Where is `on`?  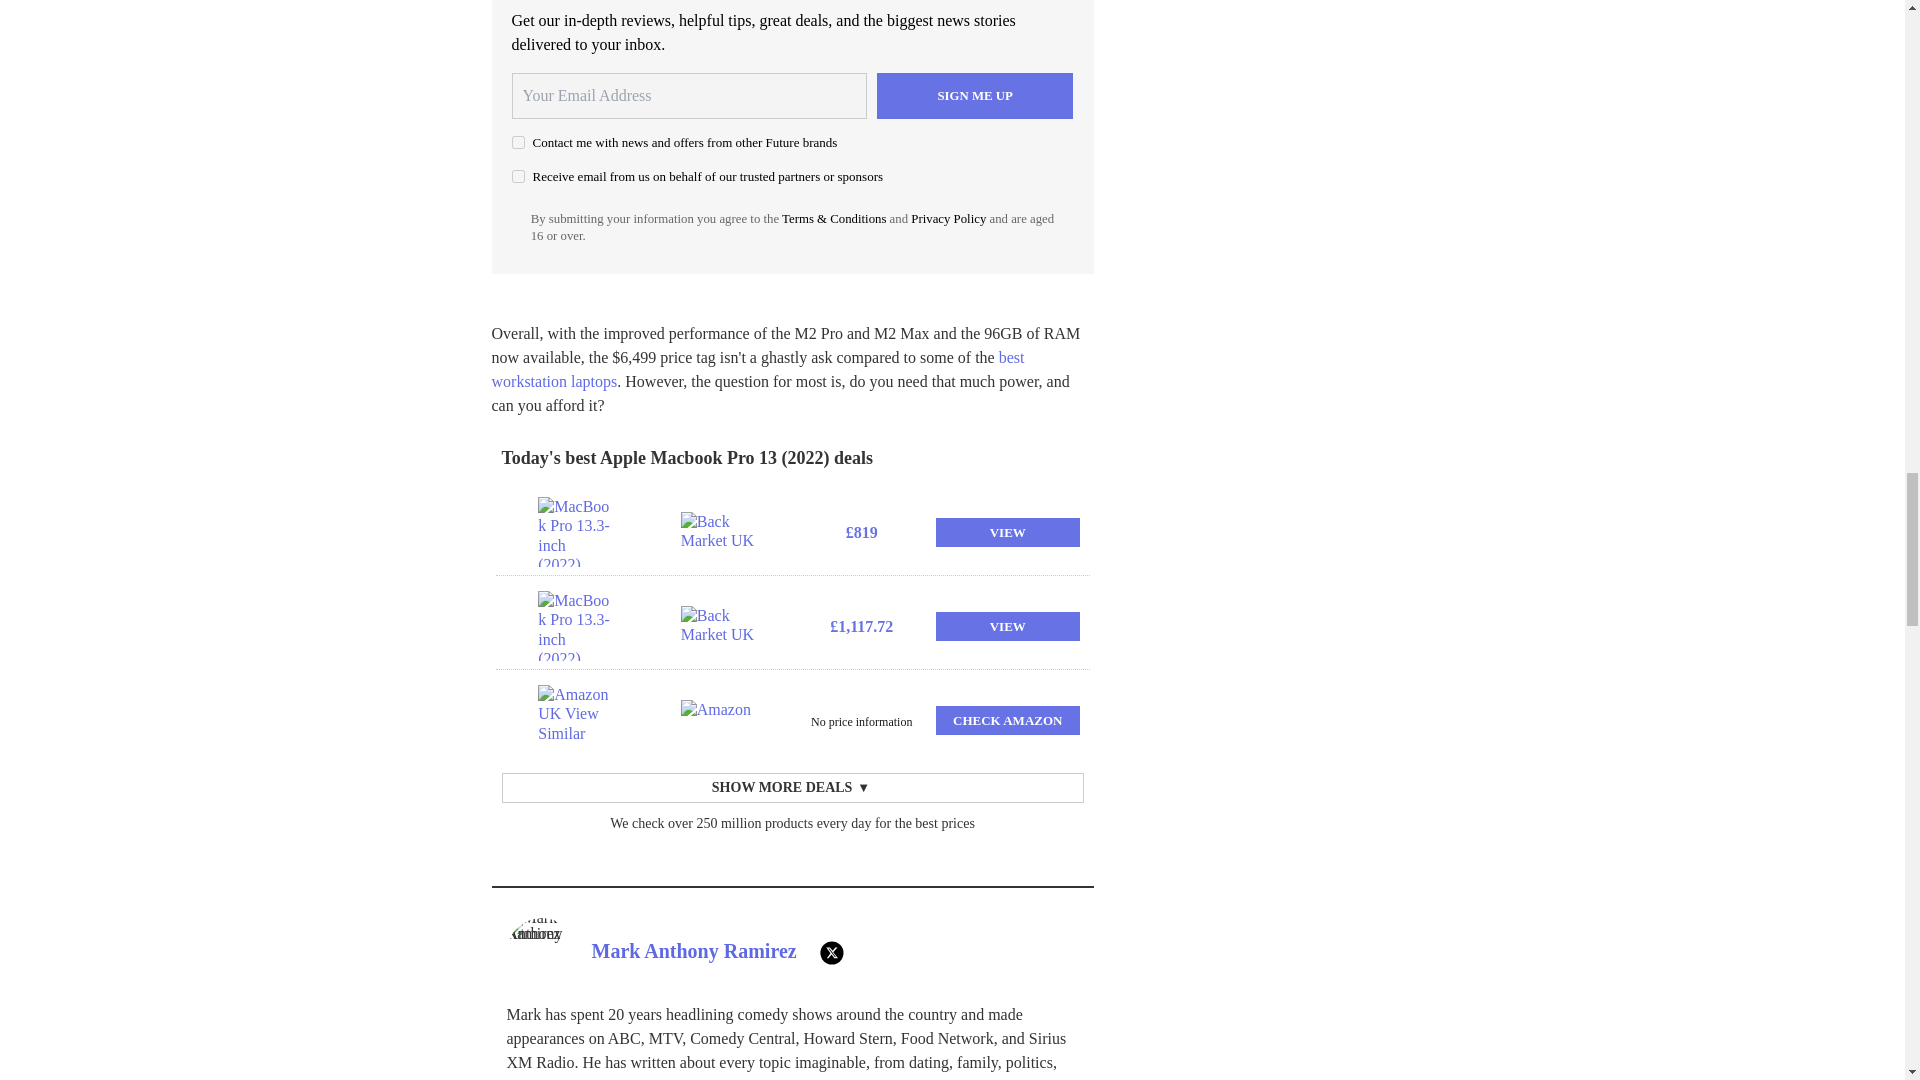 on is located at coordinates (518, 142).